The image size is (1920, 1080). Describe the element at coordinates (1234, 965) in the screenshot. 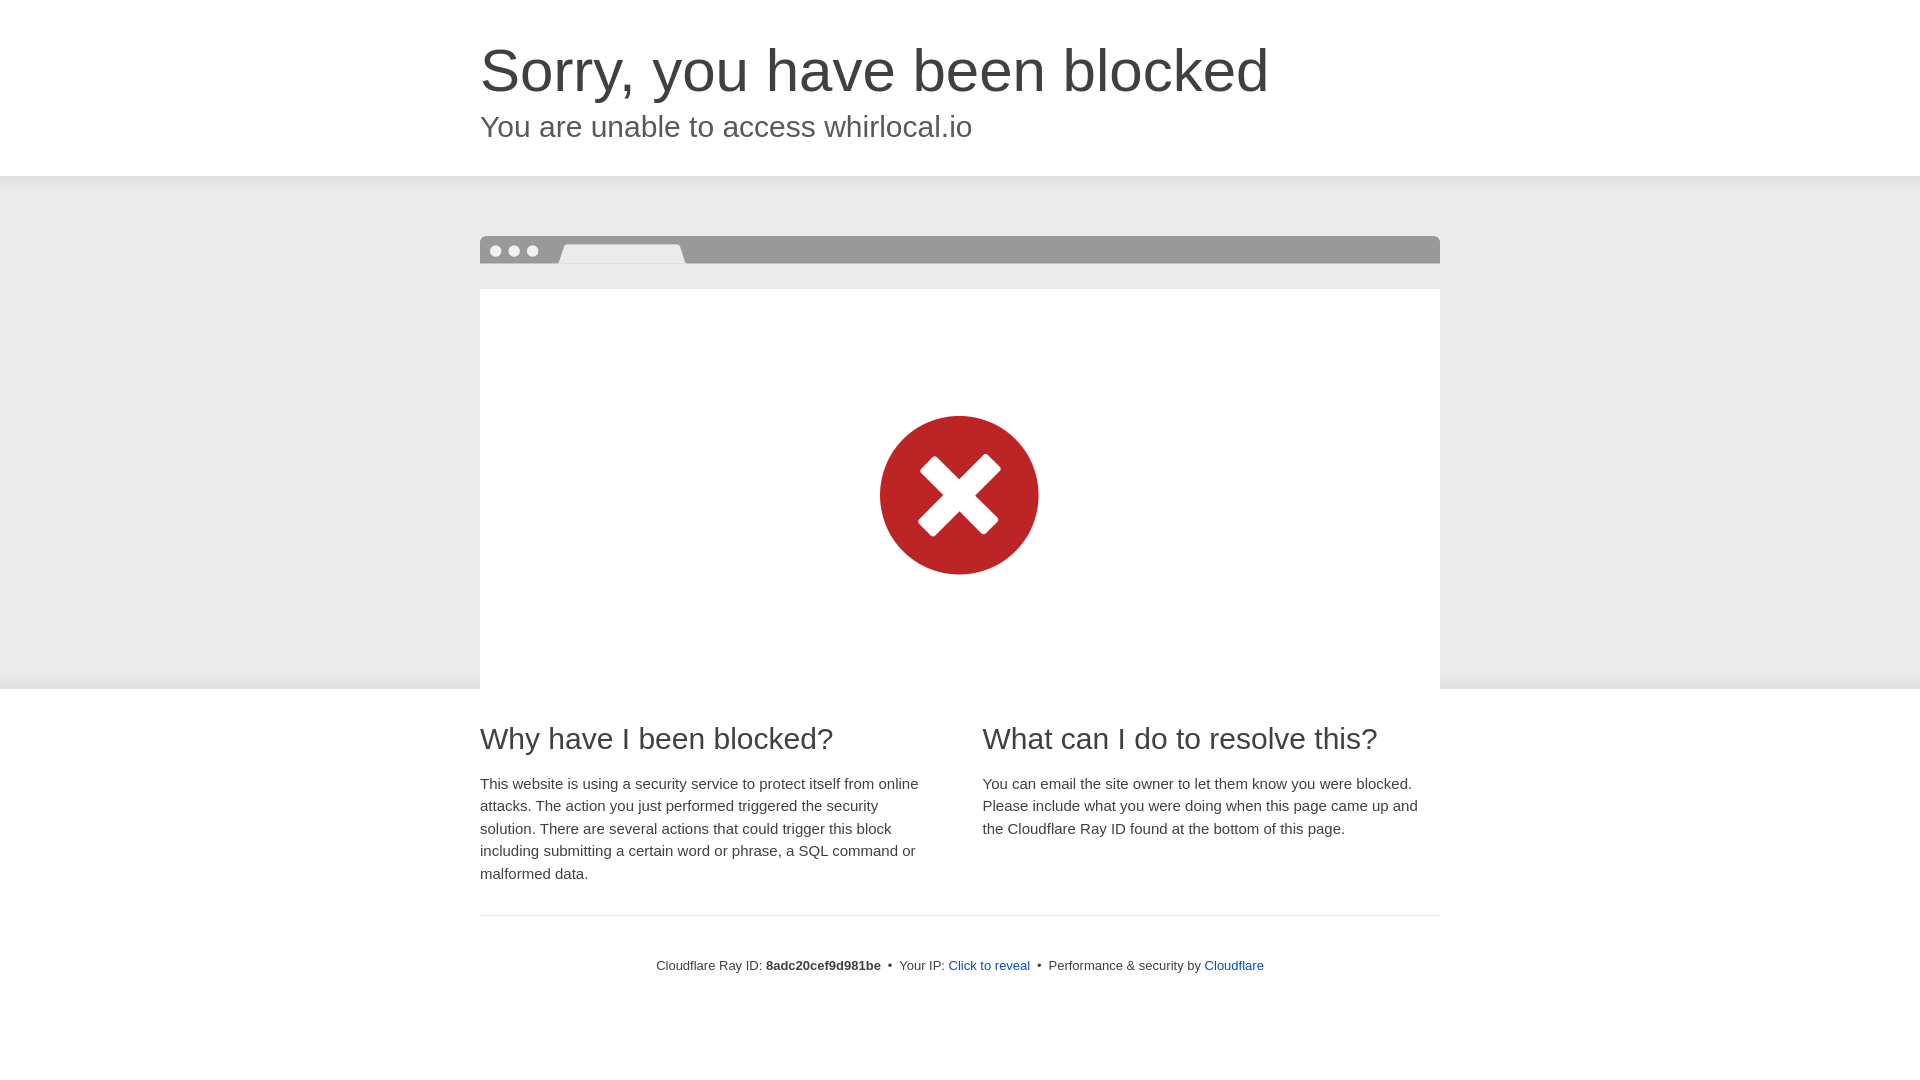

I see `Cloudflare` at that location.